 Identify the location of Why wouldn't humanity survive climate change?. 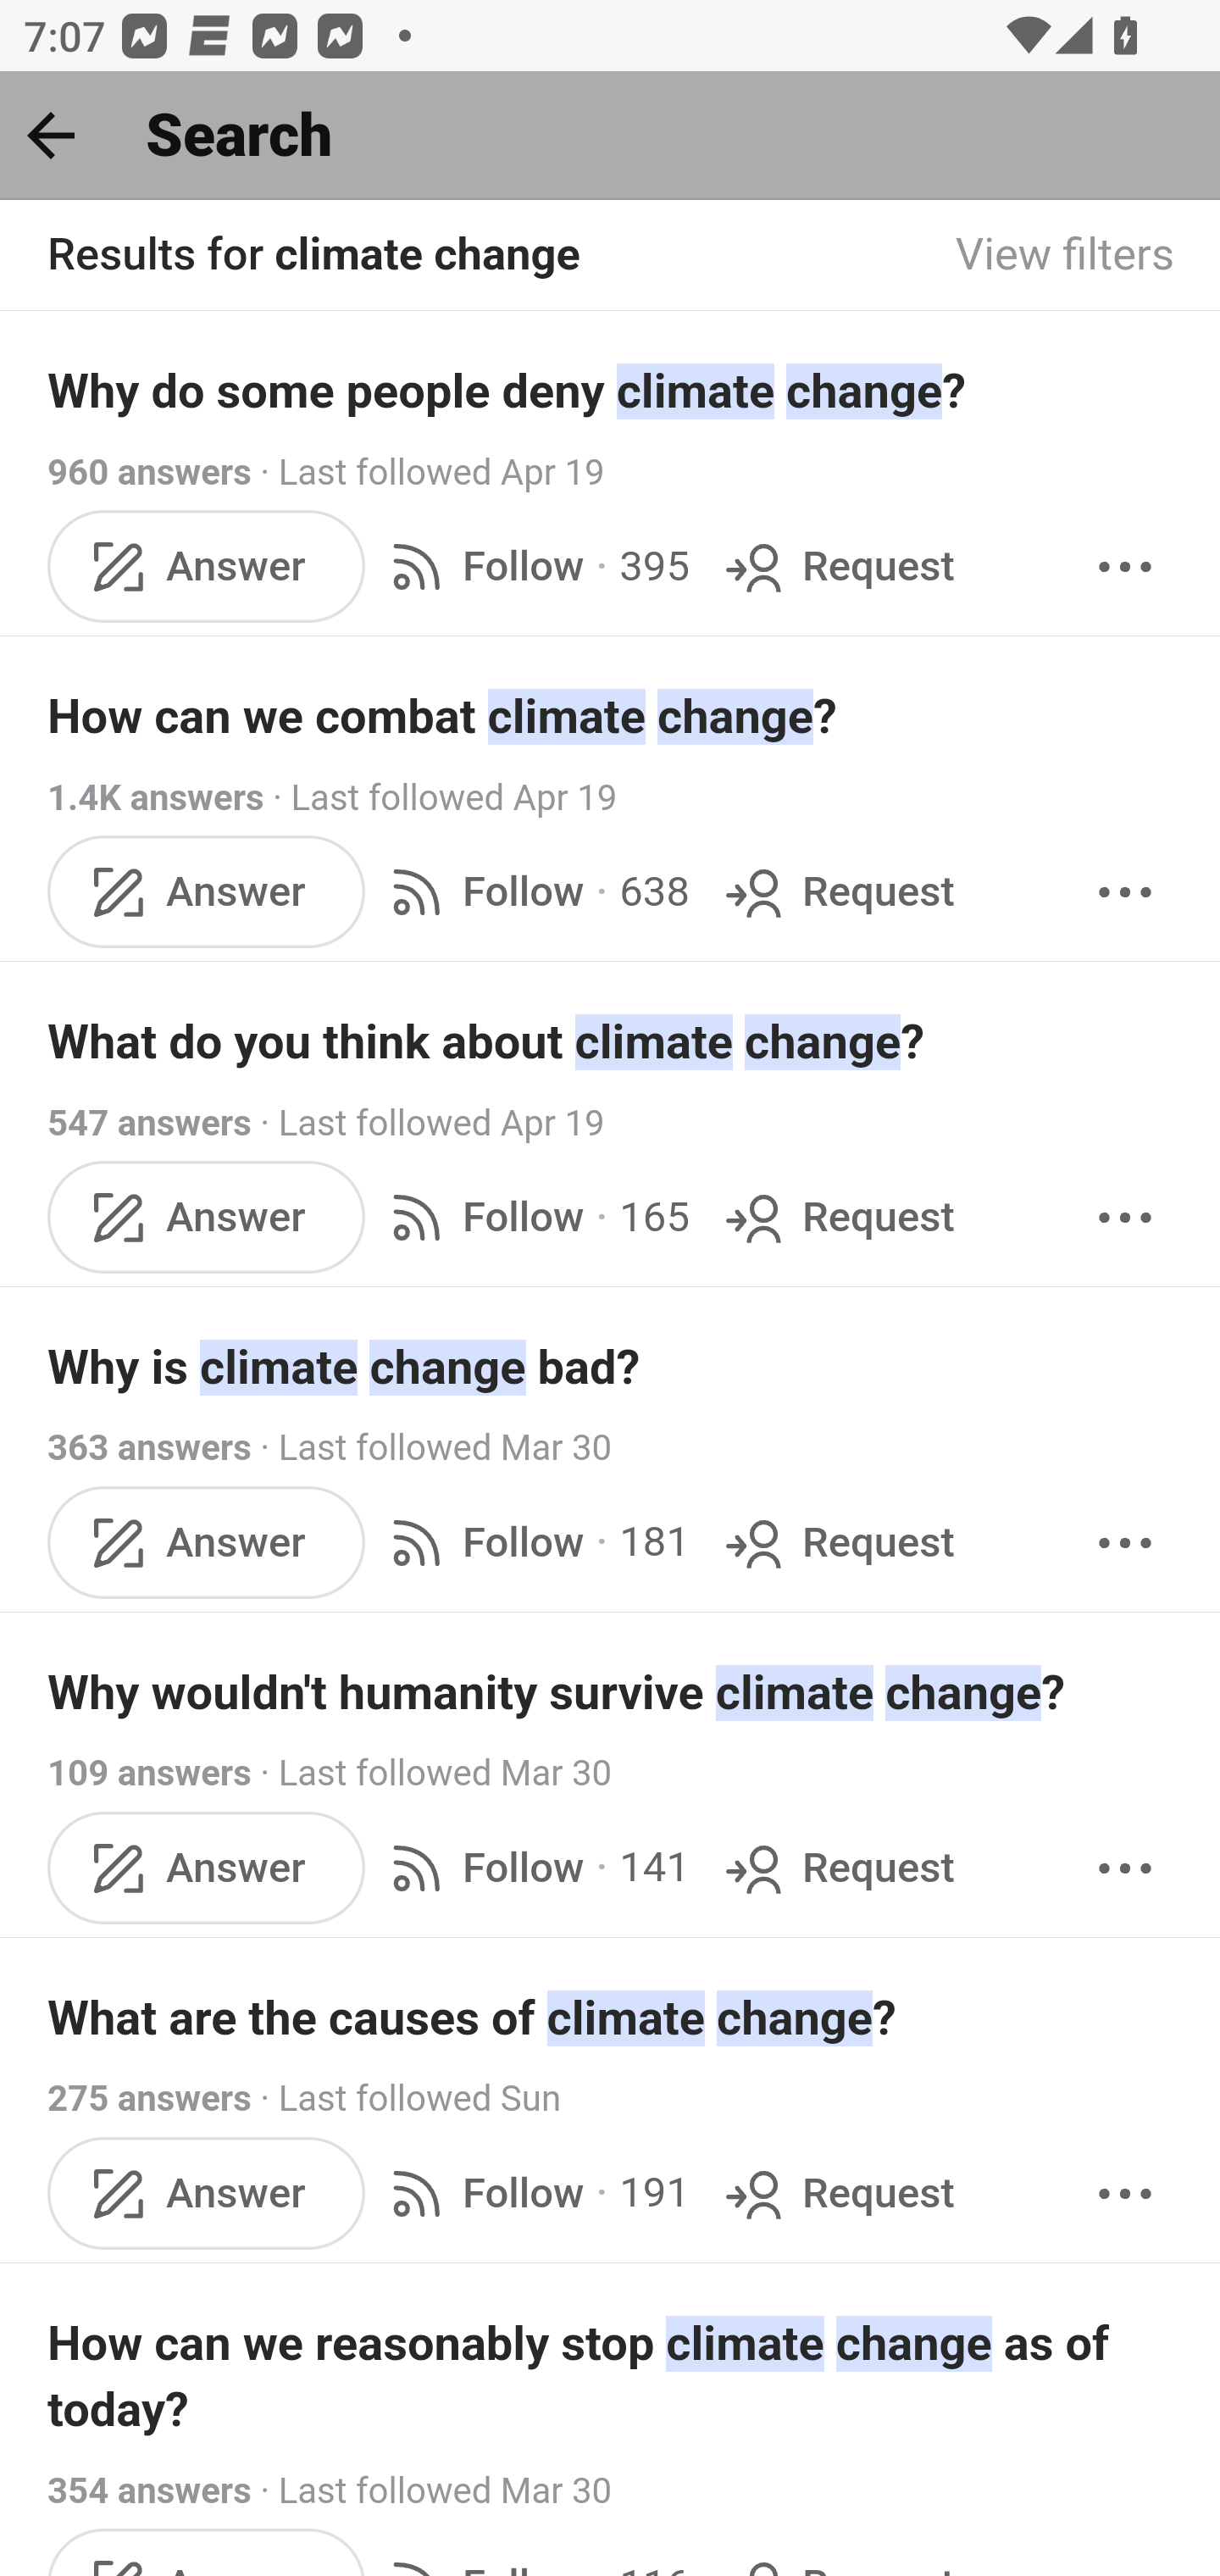
(612, 1691).